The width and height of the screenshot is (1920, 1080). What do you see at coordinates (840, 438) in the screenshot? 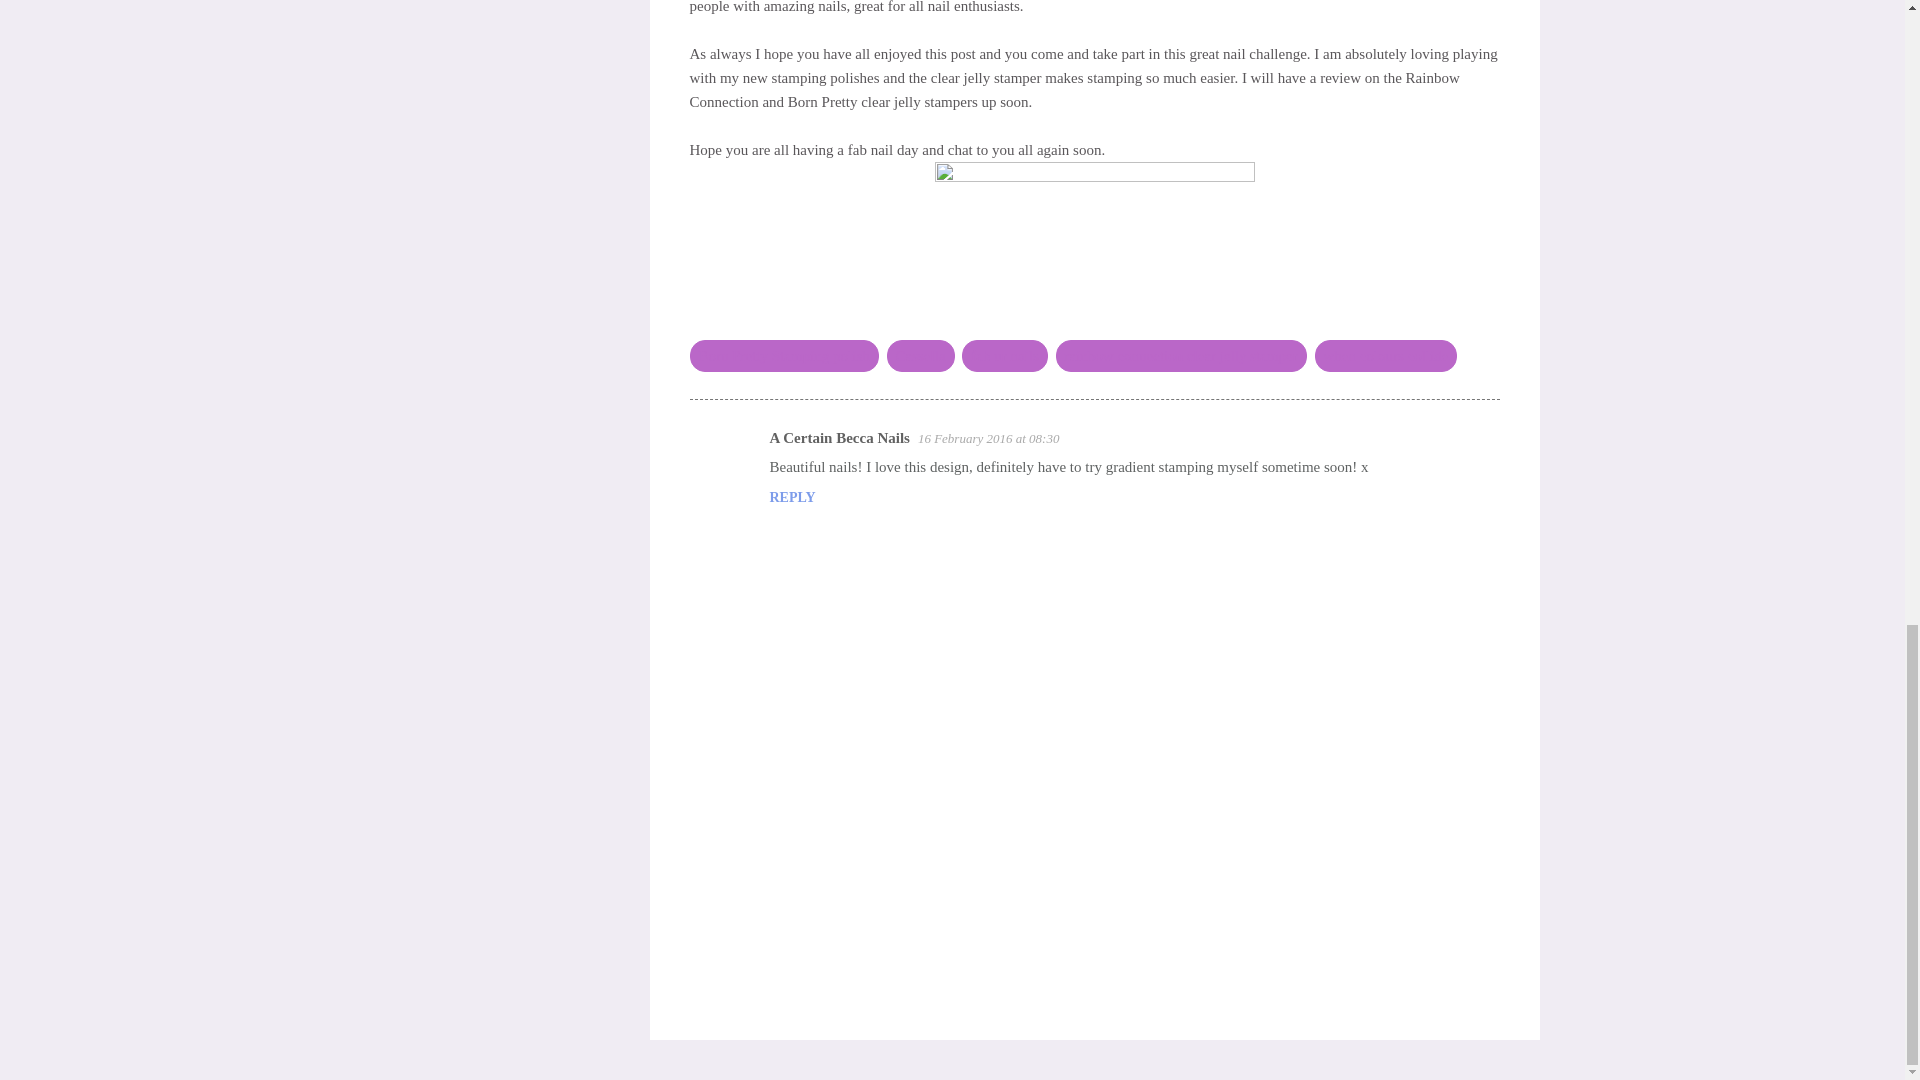
I see `A Certain Becca Nails` at bounding box center [840, 438].